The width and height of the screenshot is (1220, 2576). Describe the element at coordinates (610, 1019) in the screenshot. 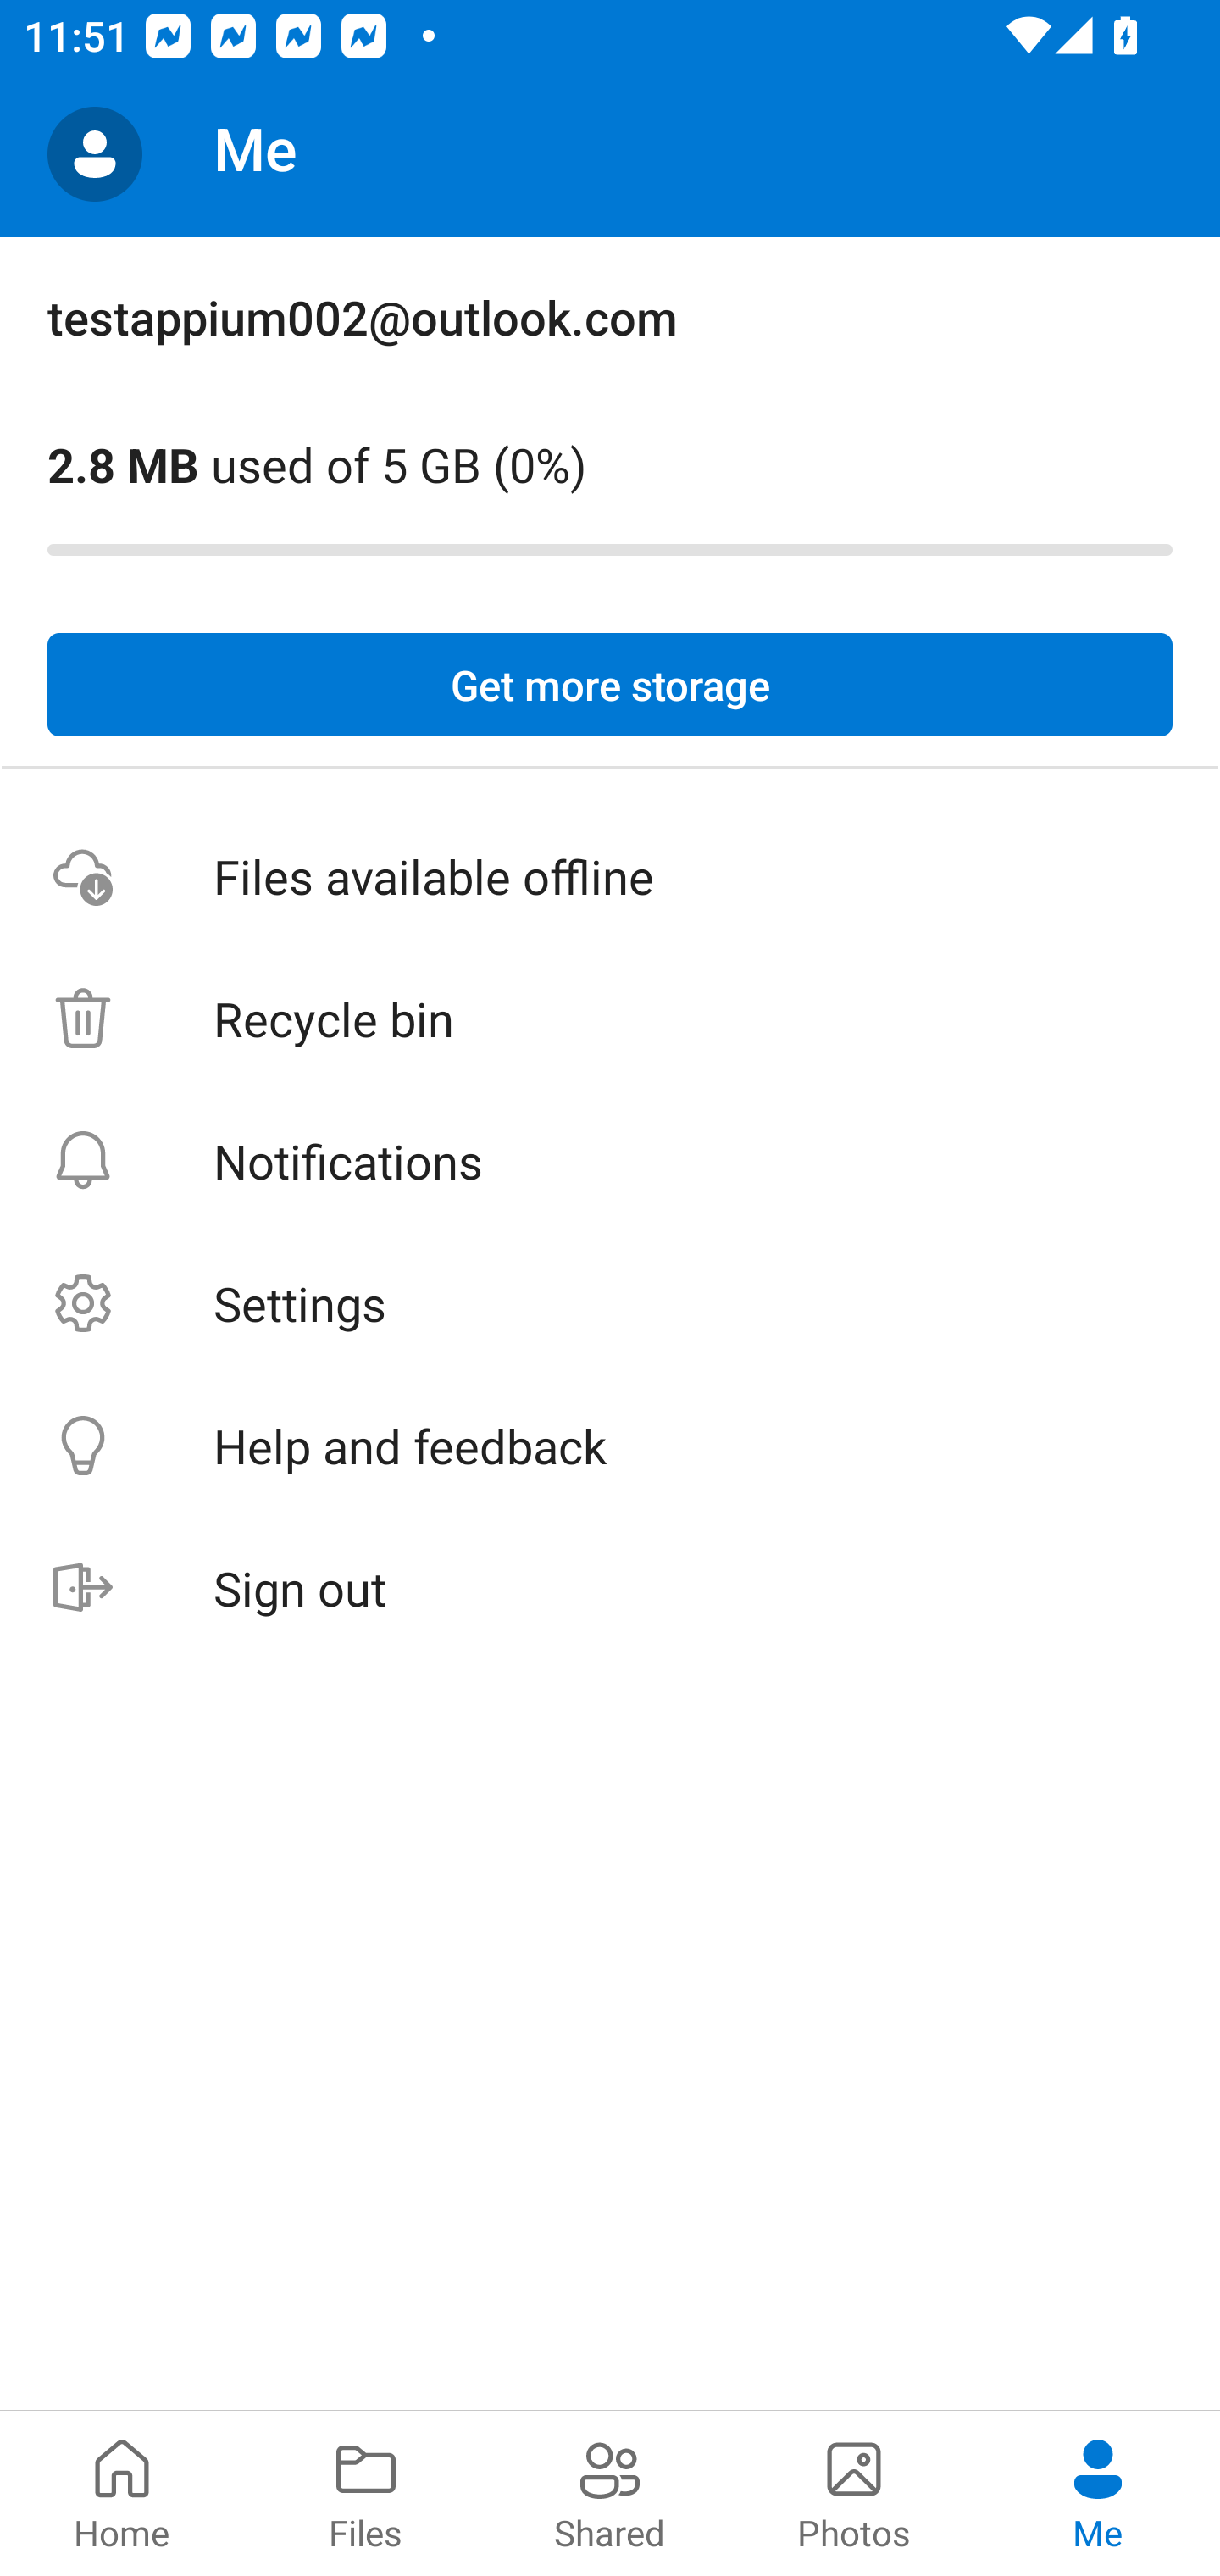

I see `Recycle bin` at that location.